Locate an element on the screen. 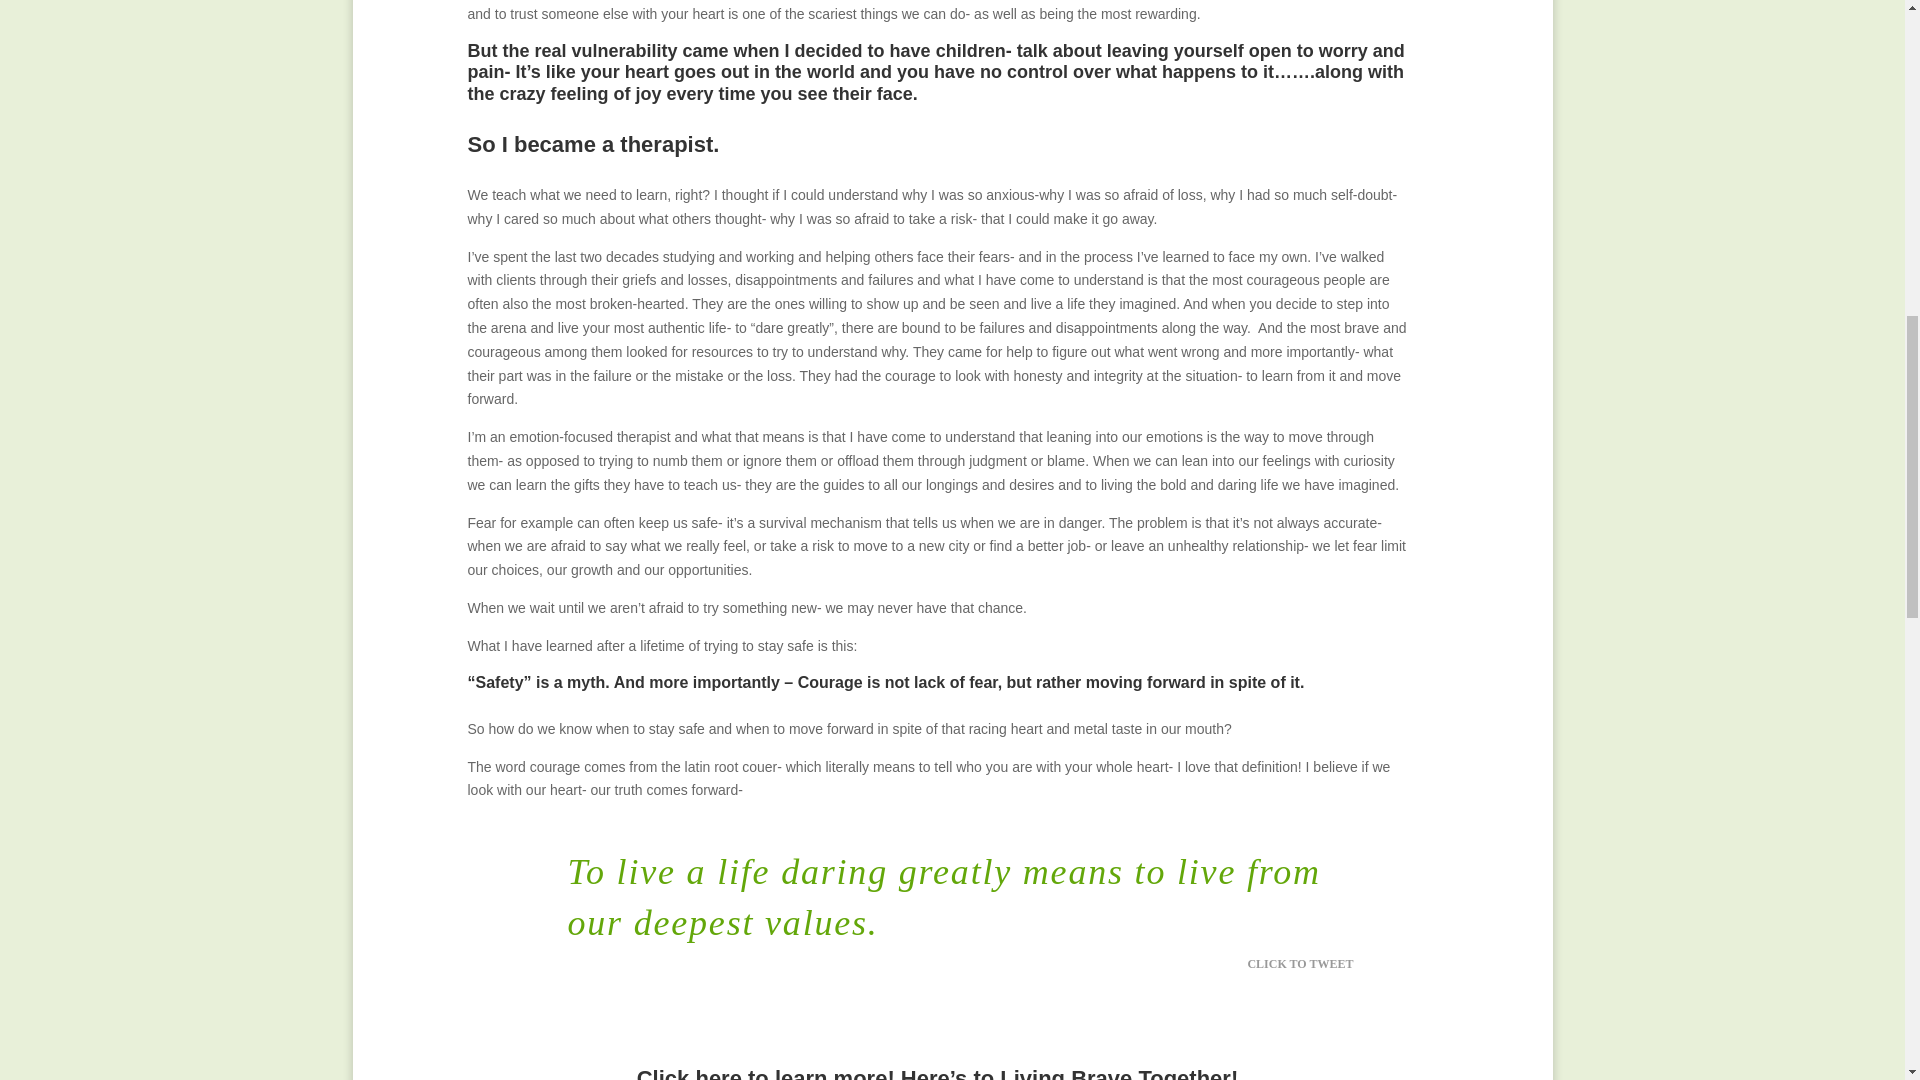 The image size is (1920, 1080). CLICK TO TWEET is located at coordinates (1311, 963).